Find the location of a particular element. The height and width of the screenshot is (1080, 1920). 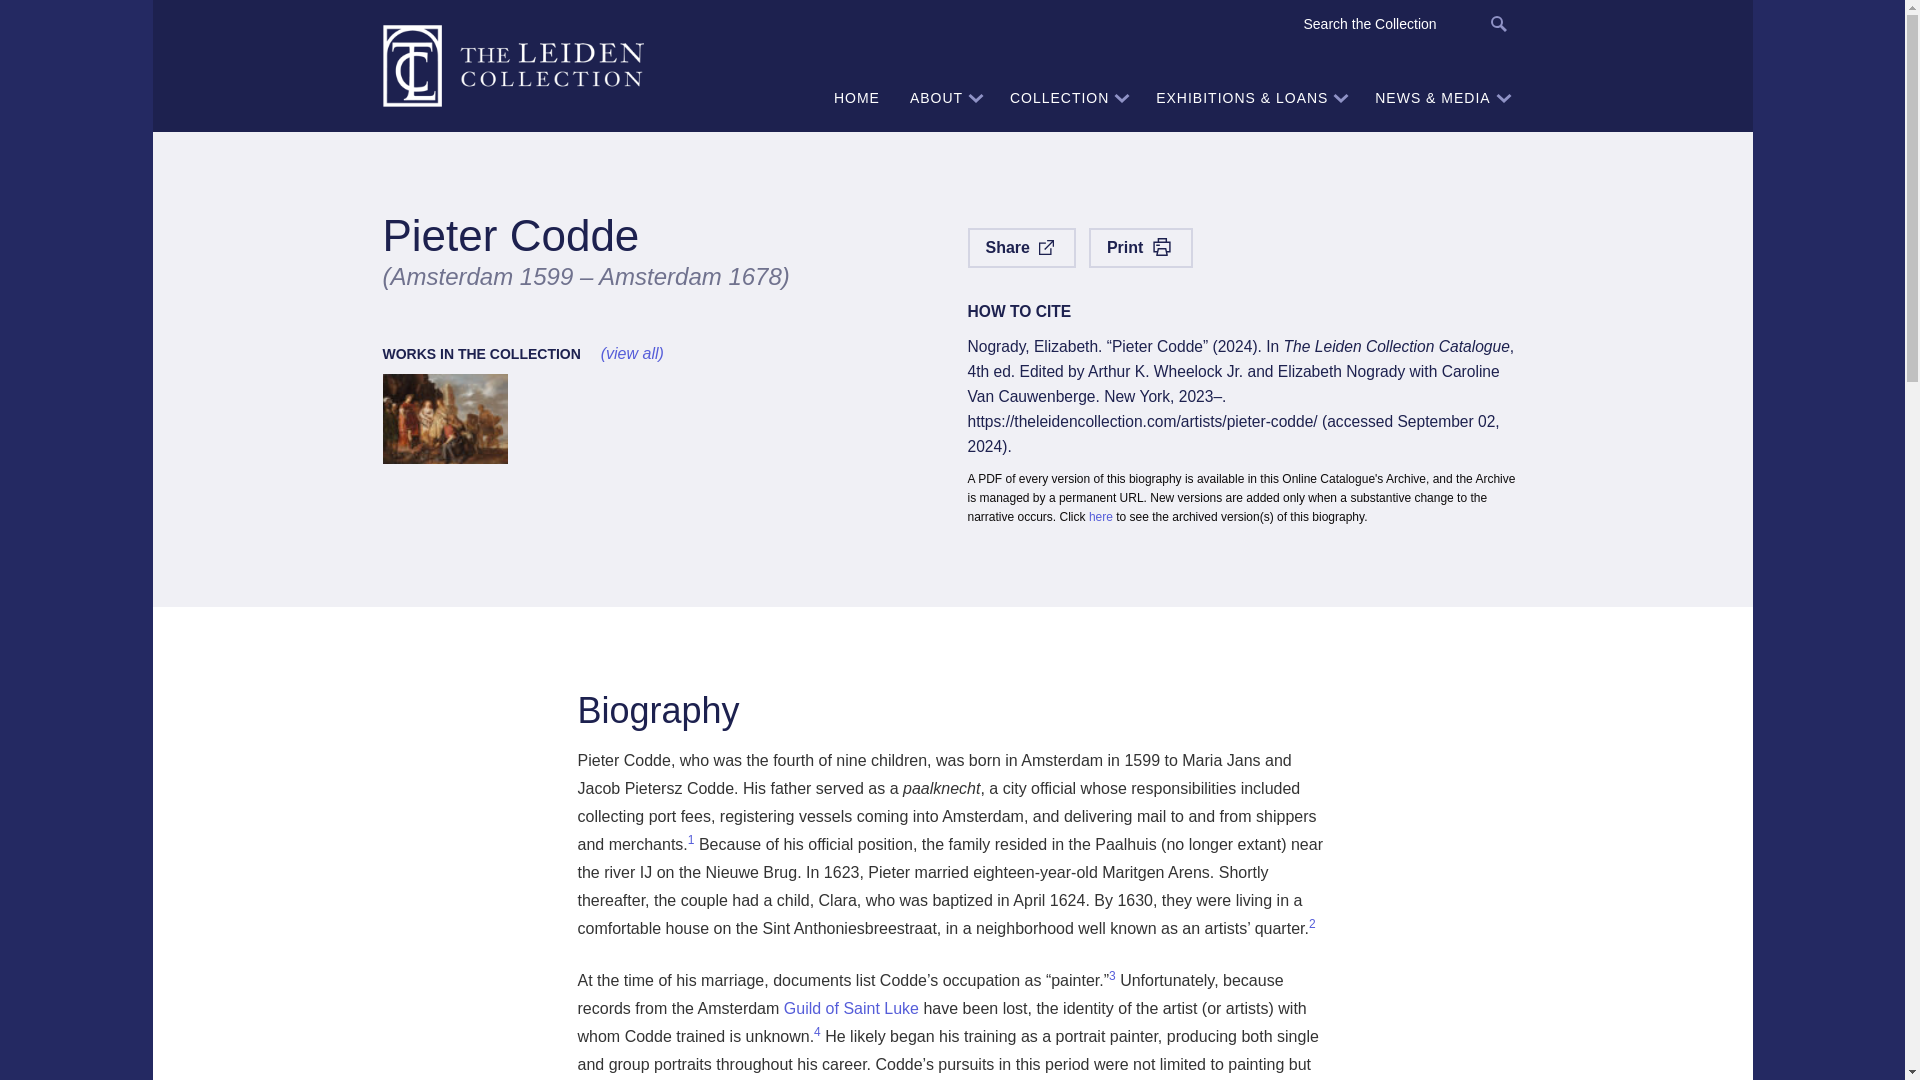

HOME is located at coordinates (856, 97).